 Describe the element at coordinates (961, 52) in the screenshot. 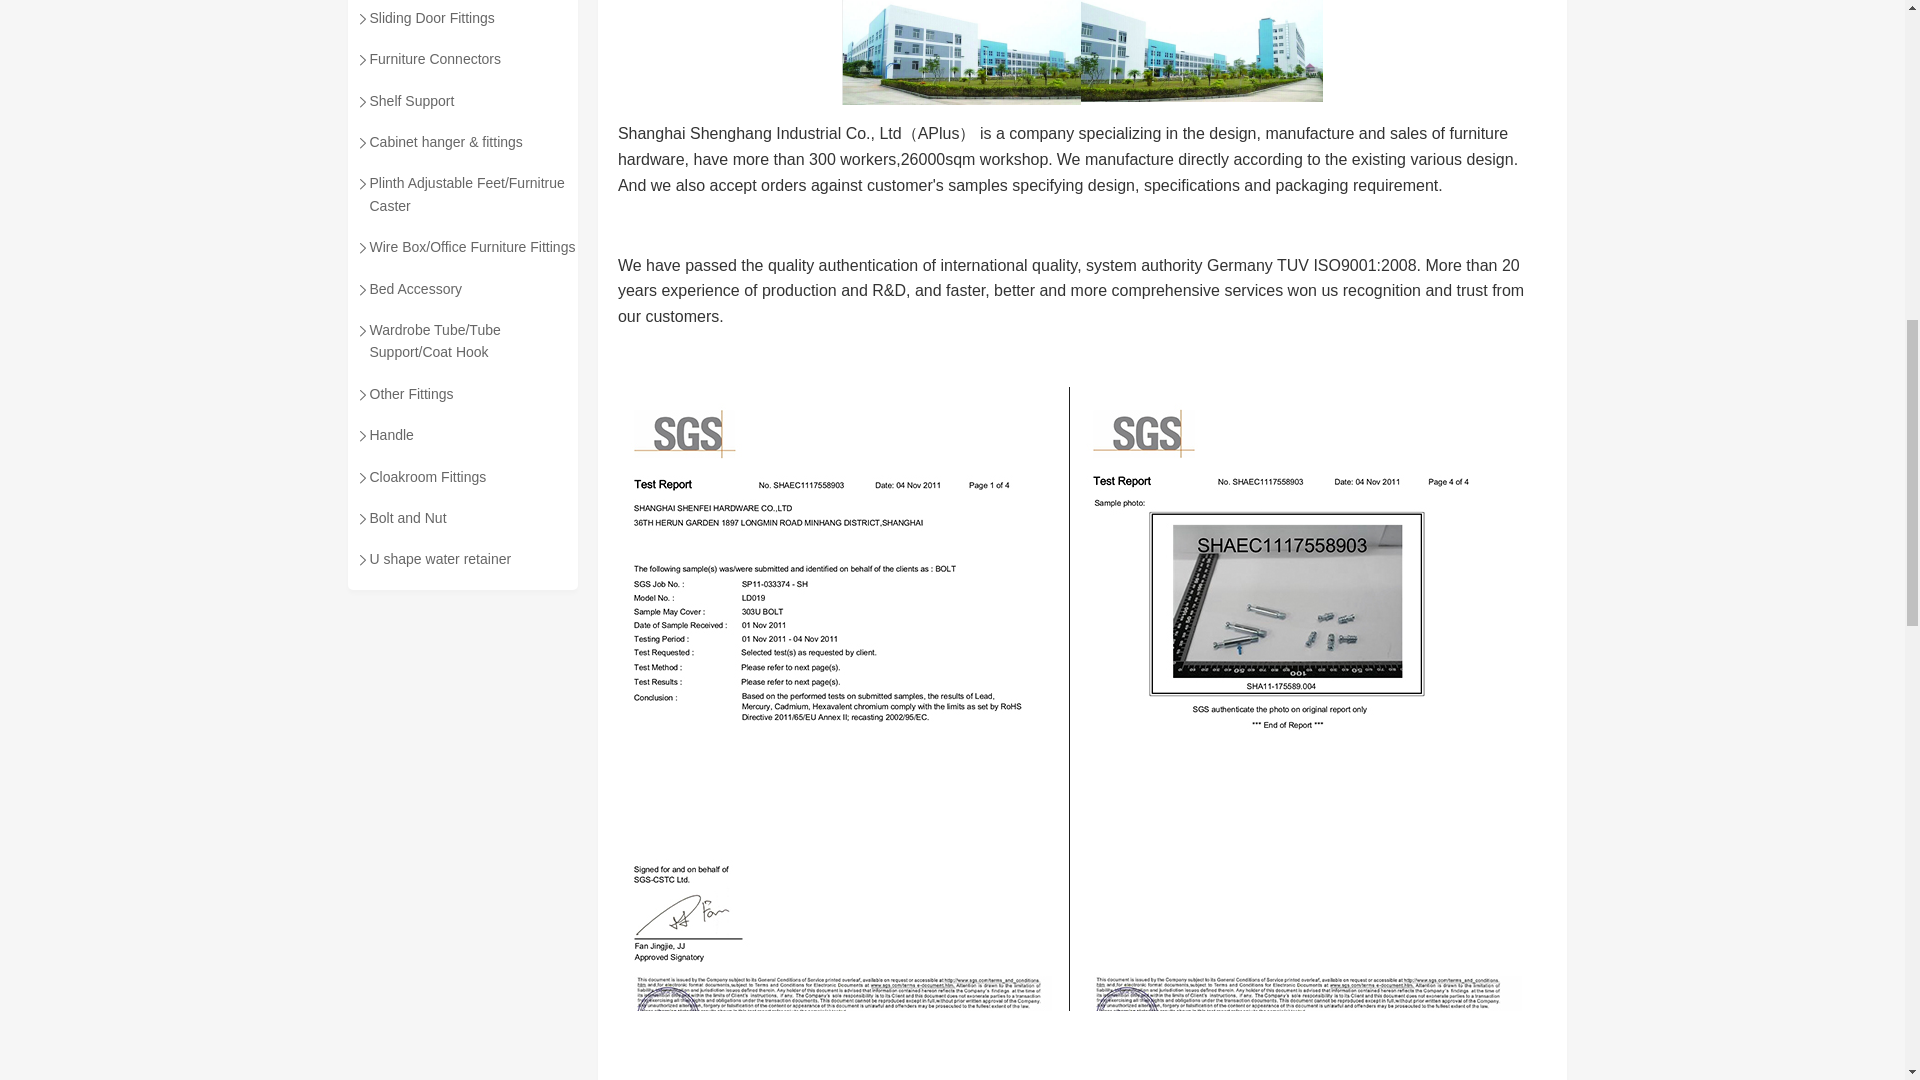

I see `1563666813498497.png` at that location.